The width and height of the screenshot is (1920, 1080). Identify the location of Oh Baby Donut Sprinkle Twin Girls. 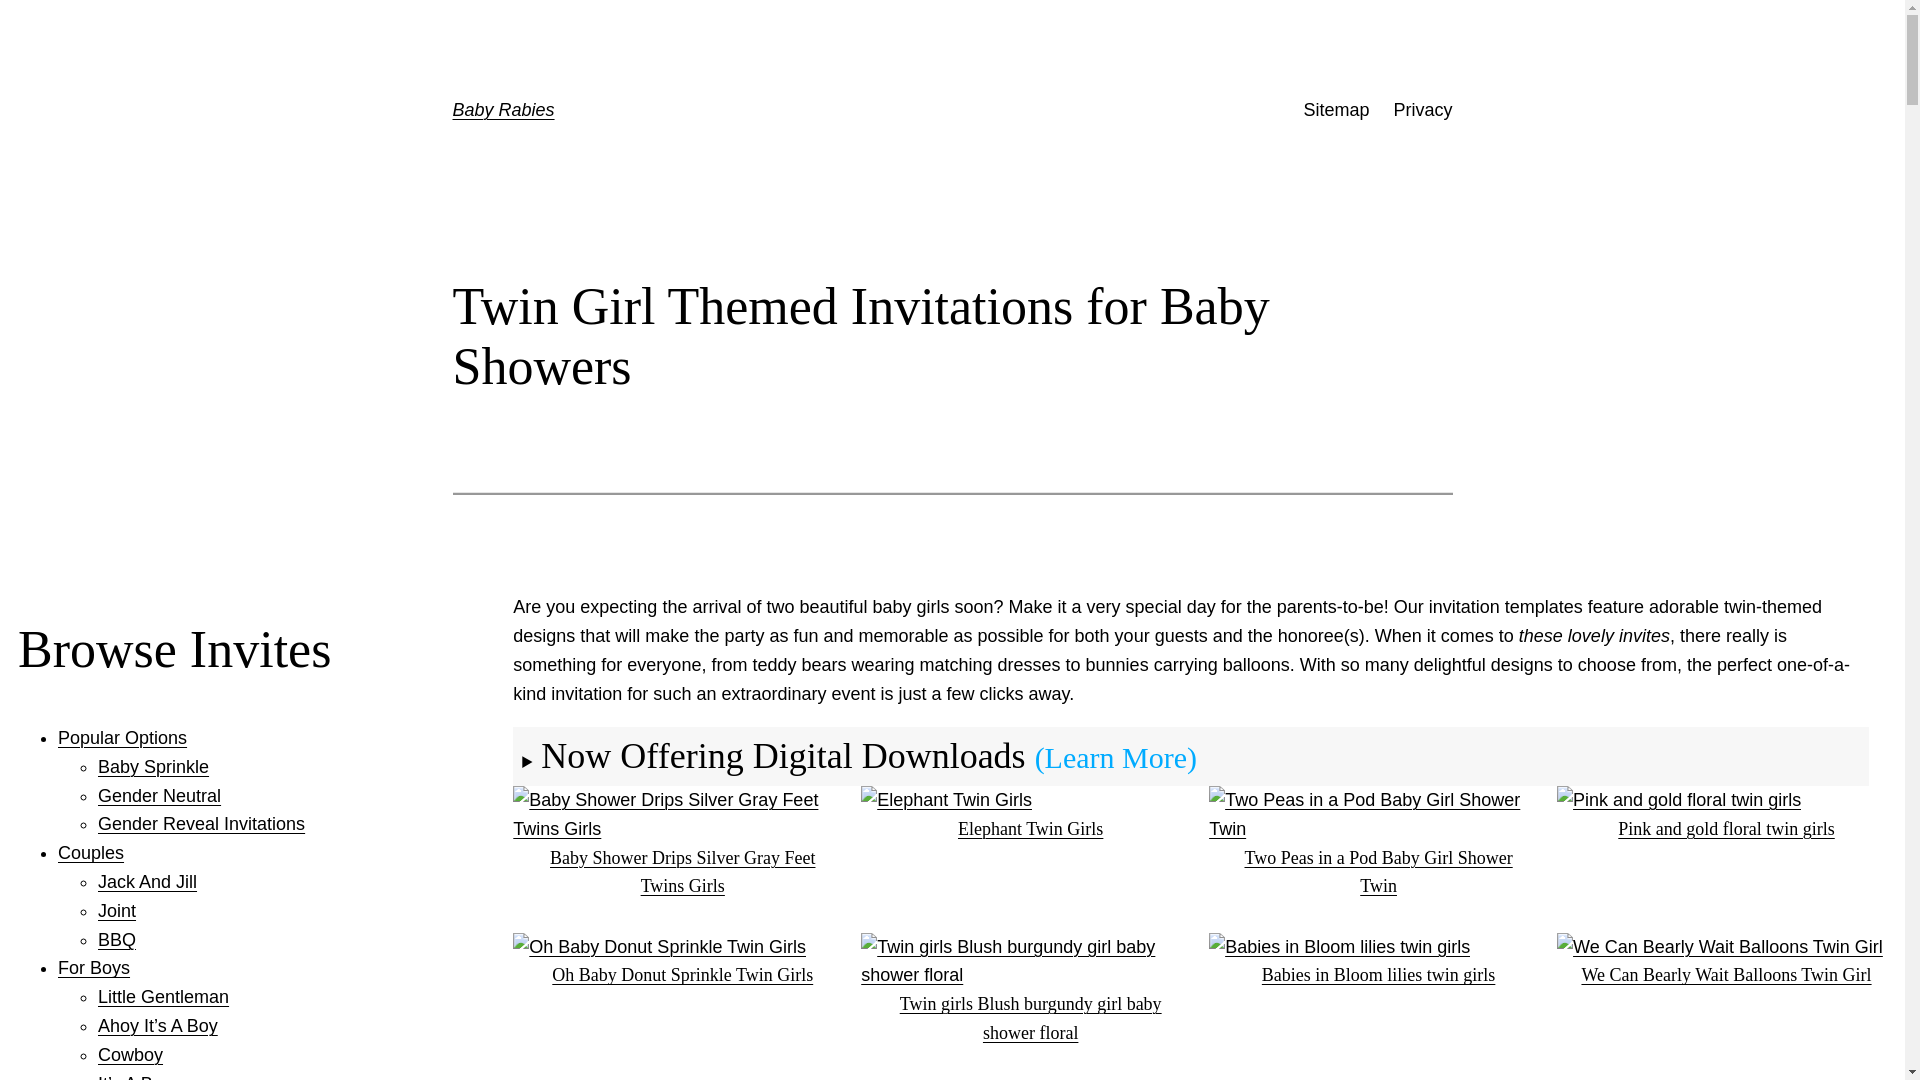
(682, 964).